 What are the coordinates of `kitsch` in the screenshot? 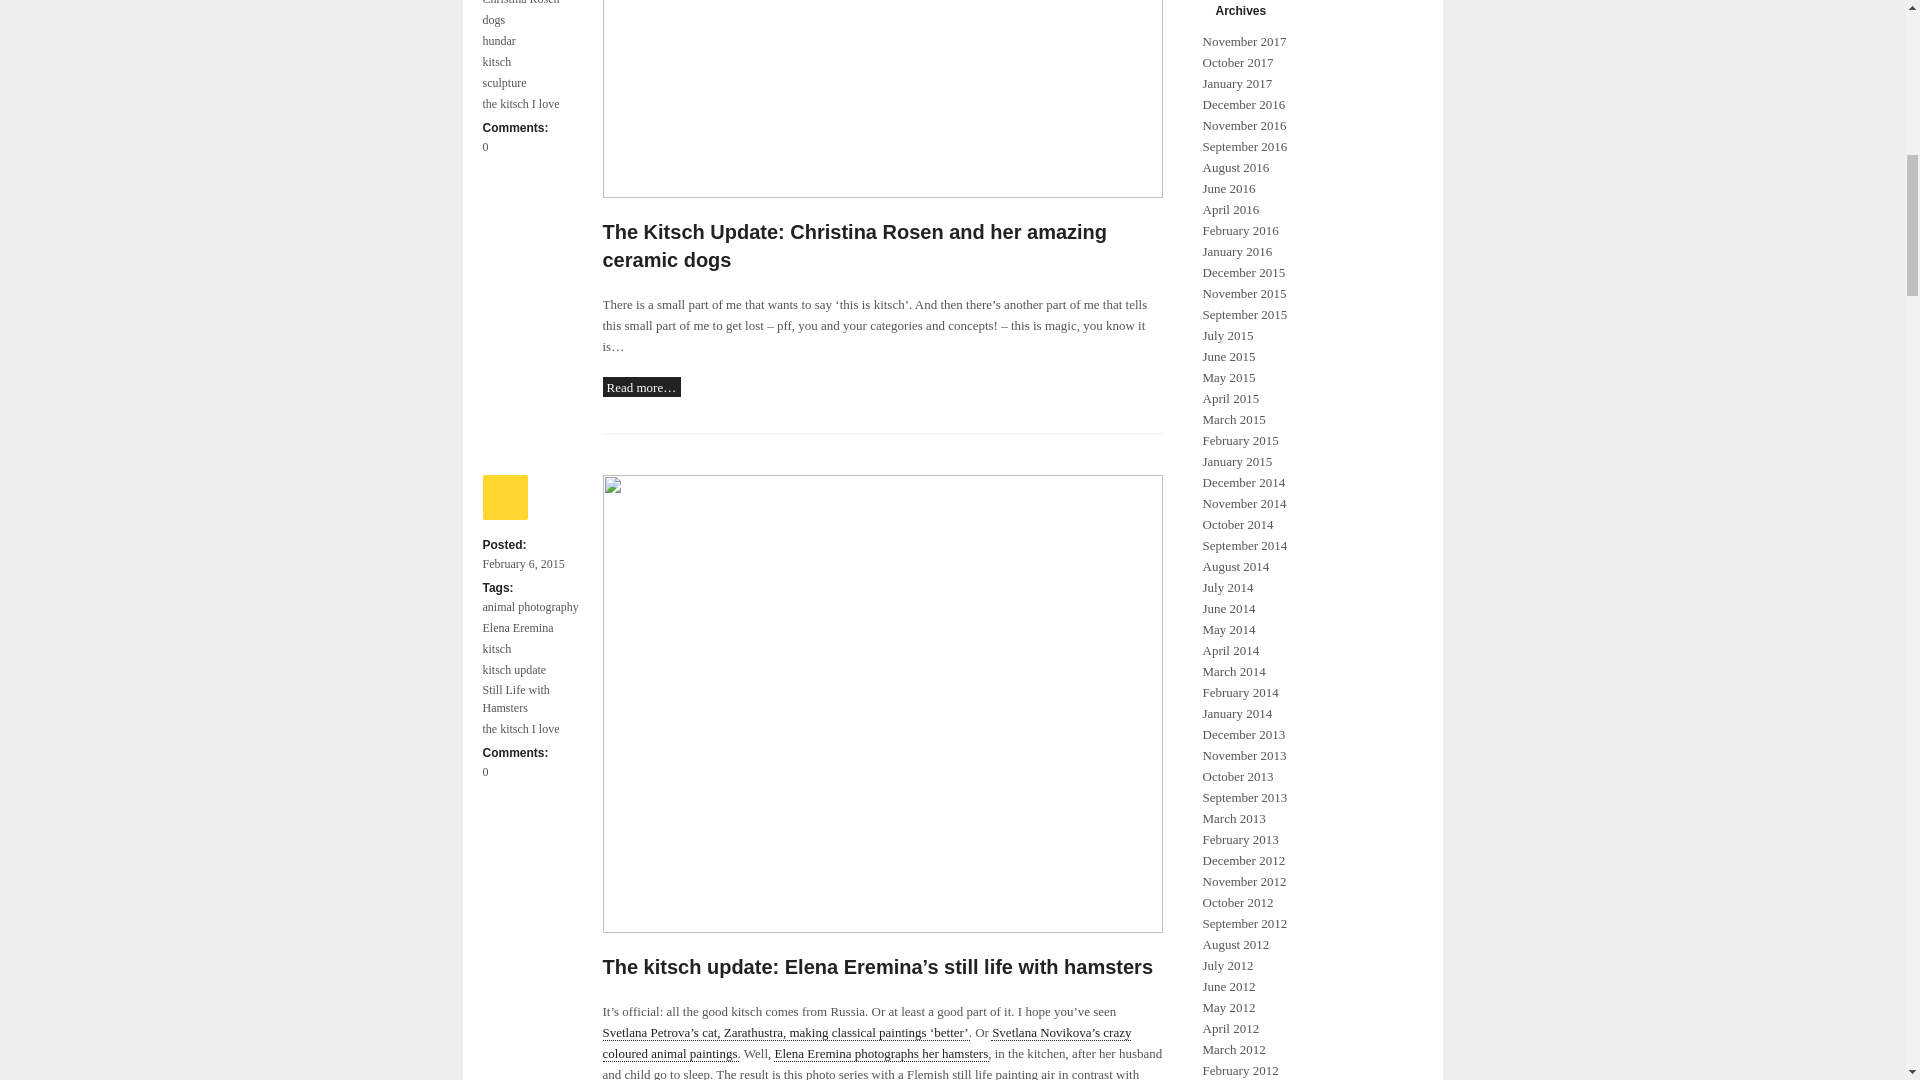 It's located at (496, 648).